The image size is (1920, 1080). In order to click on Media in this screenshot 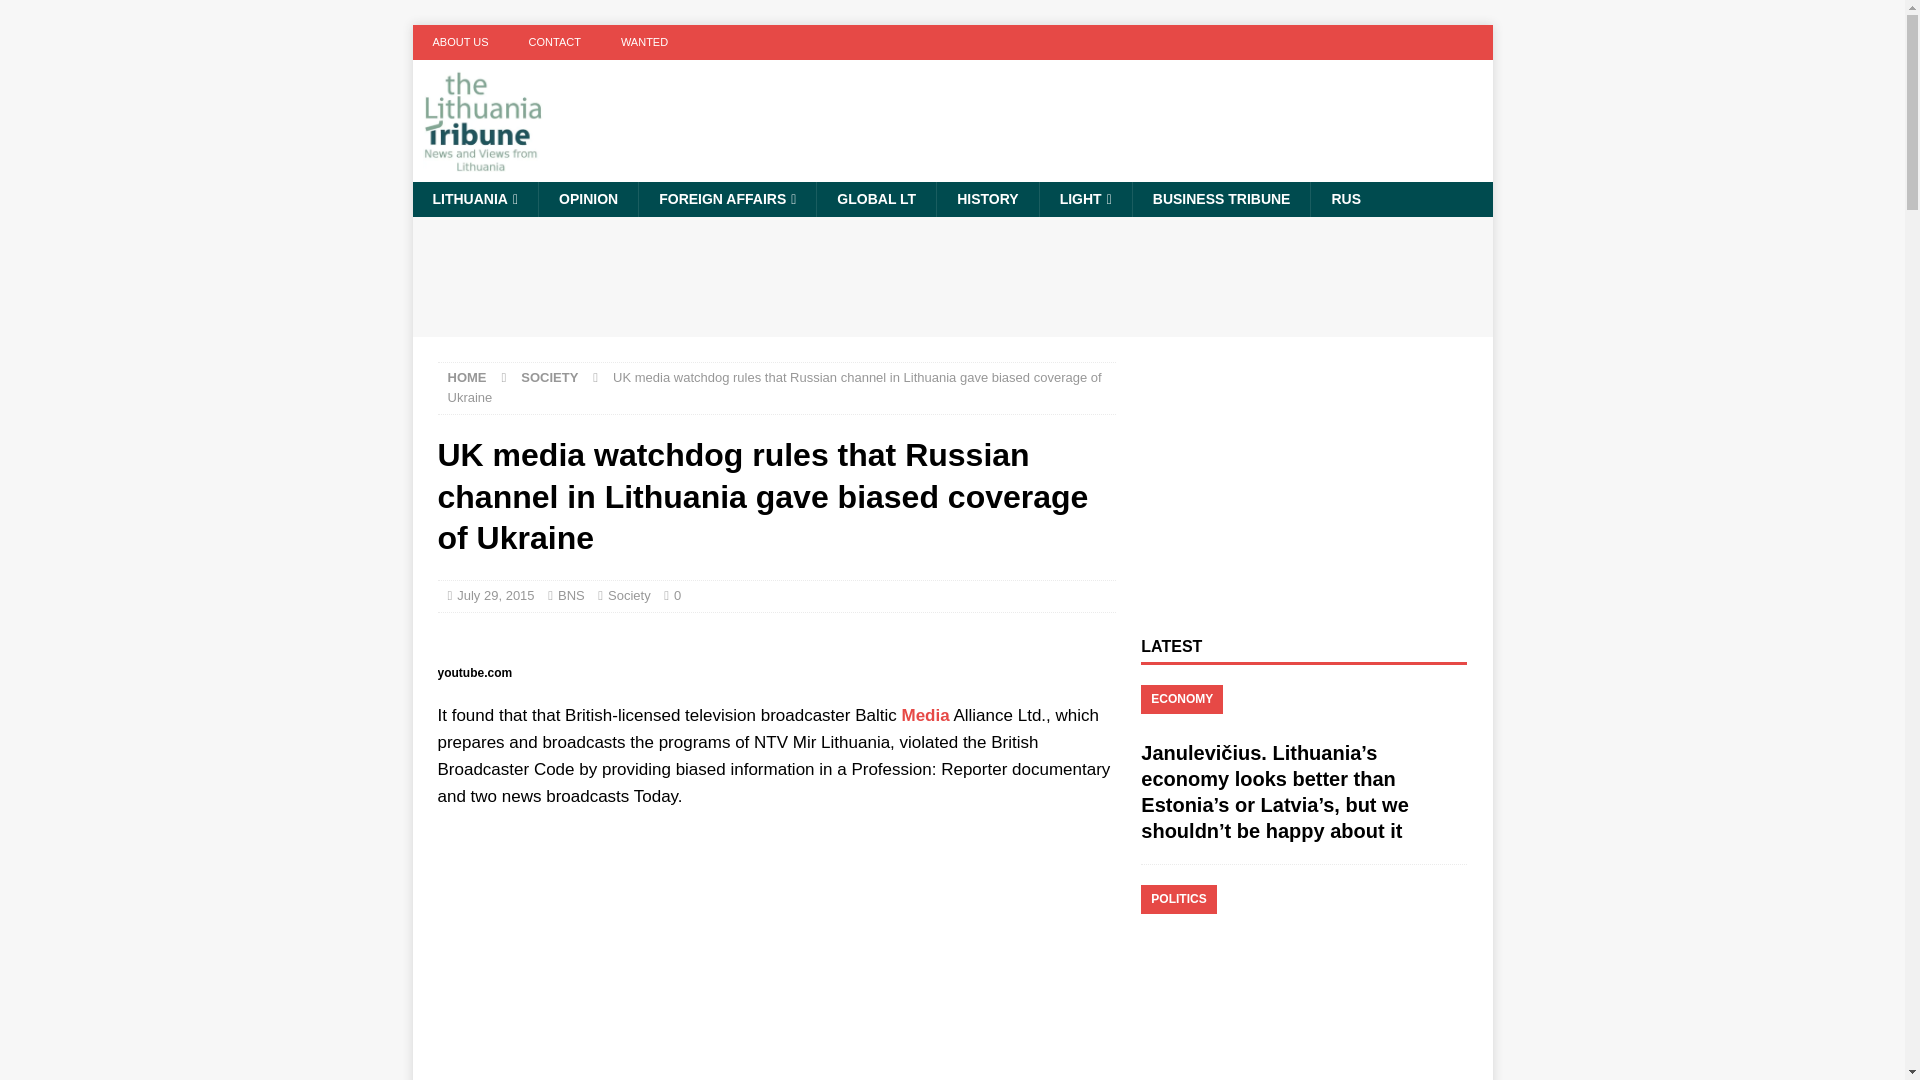, I will do `click(924, 715)`.